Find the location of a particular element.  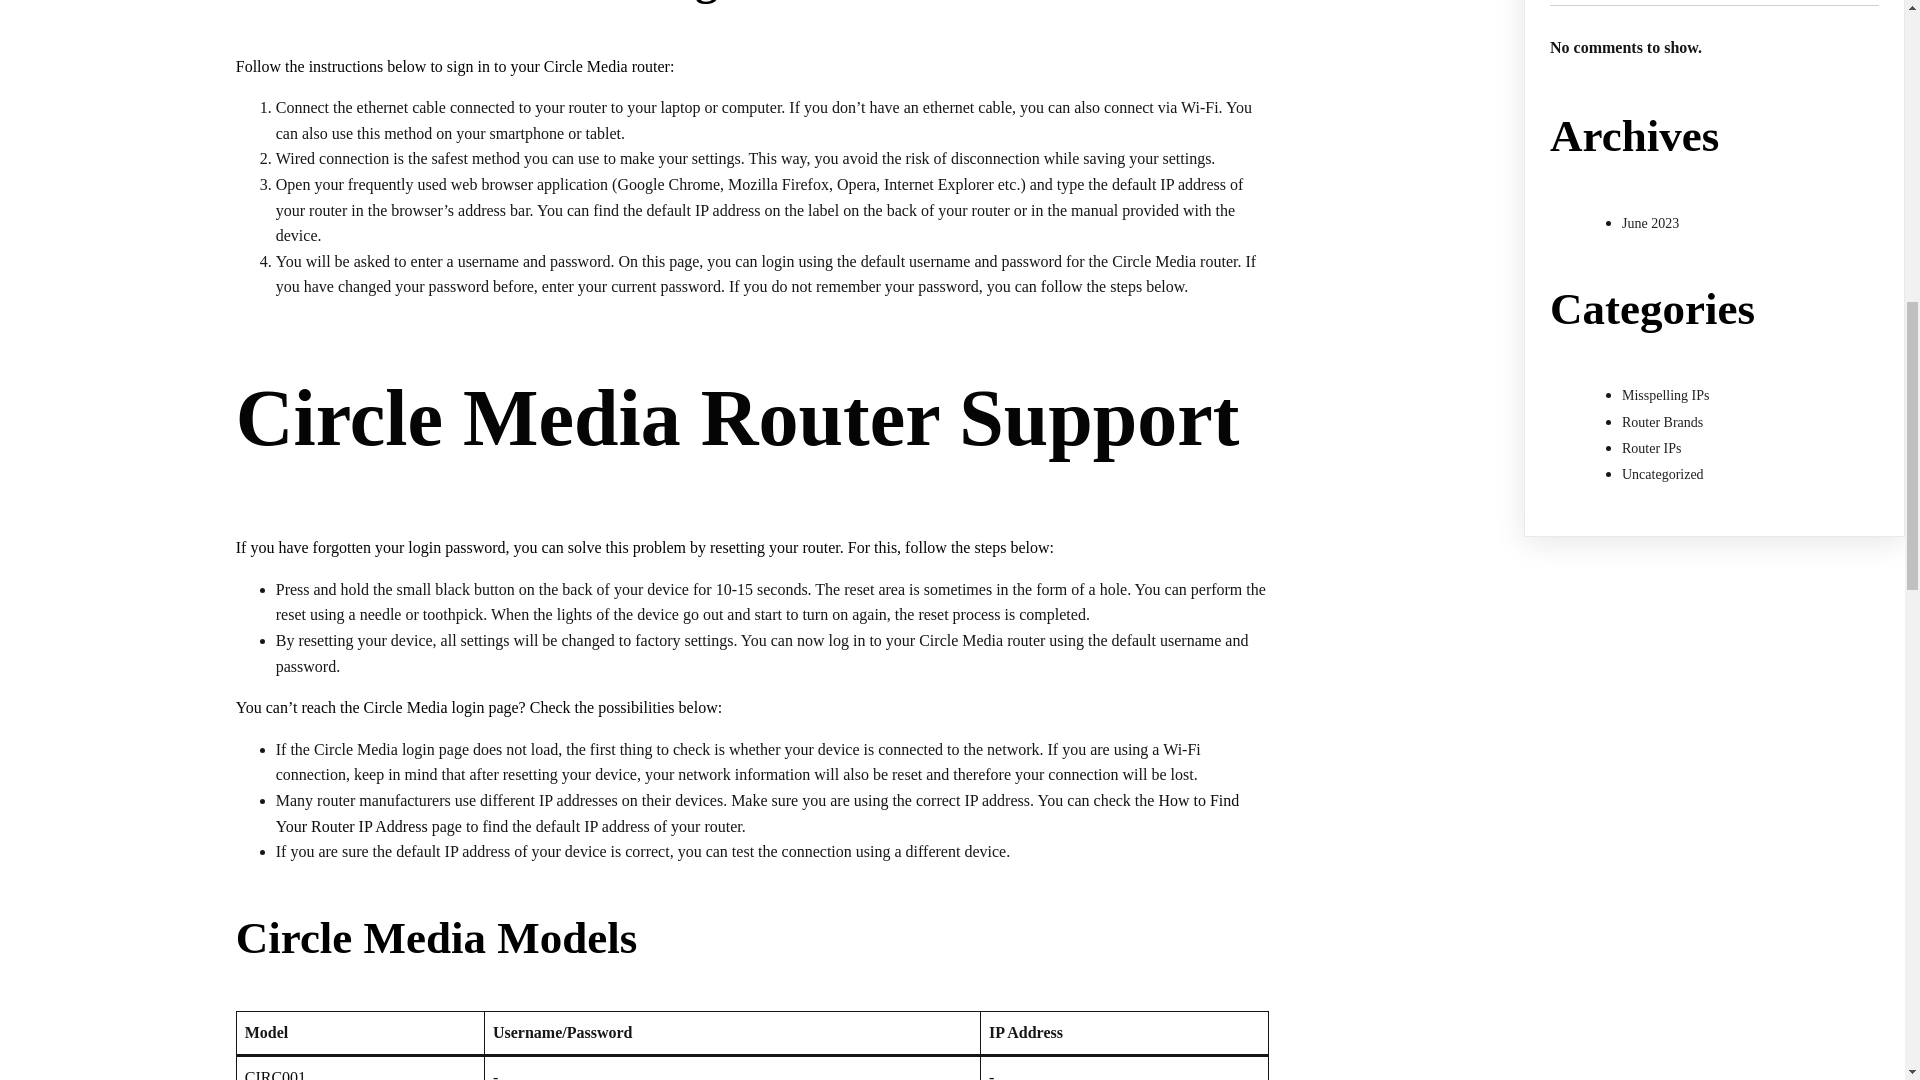

Router IPs is located at coordinates (1652, 448).